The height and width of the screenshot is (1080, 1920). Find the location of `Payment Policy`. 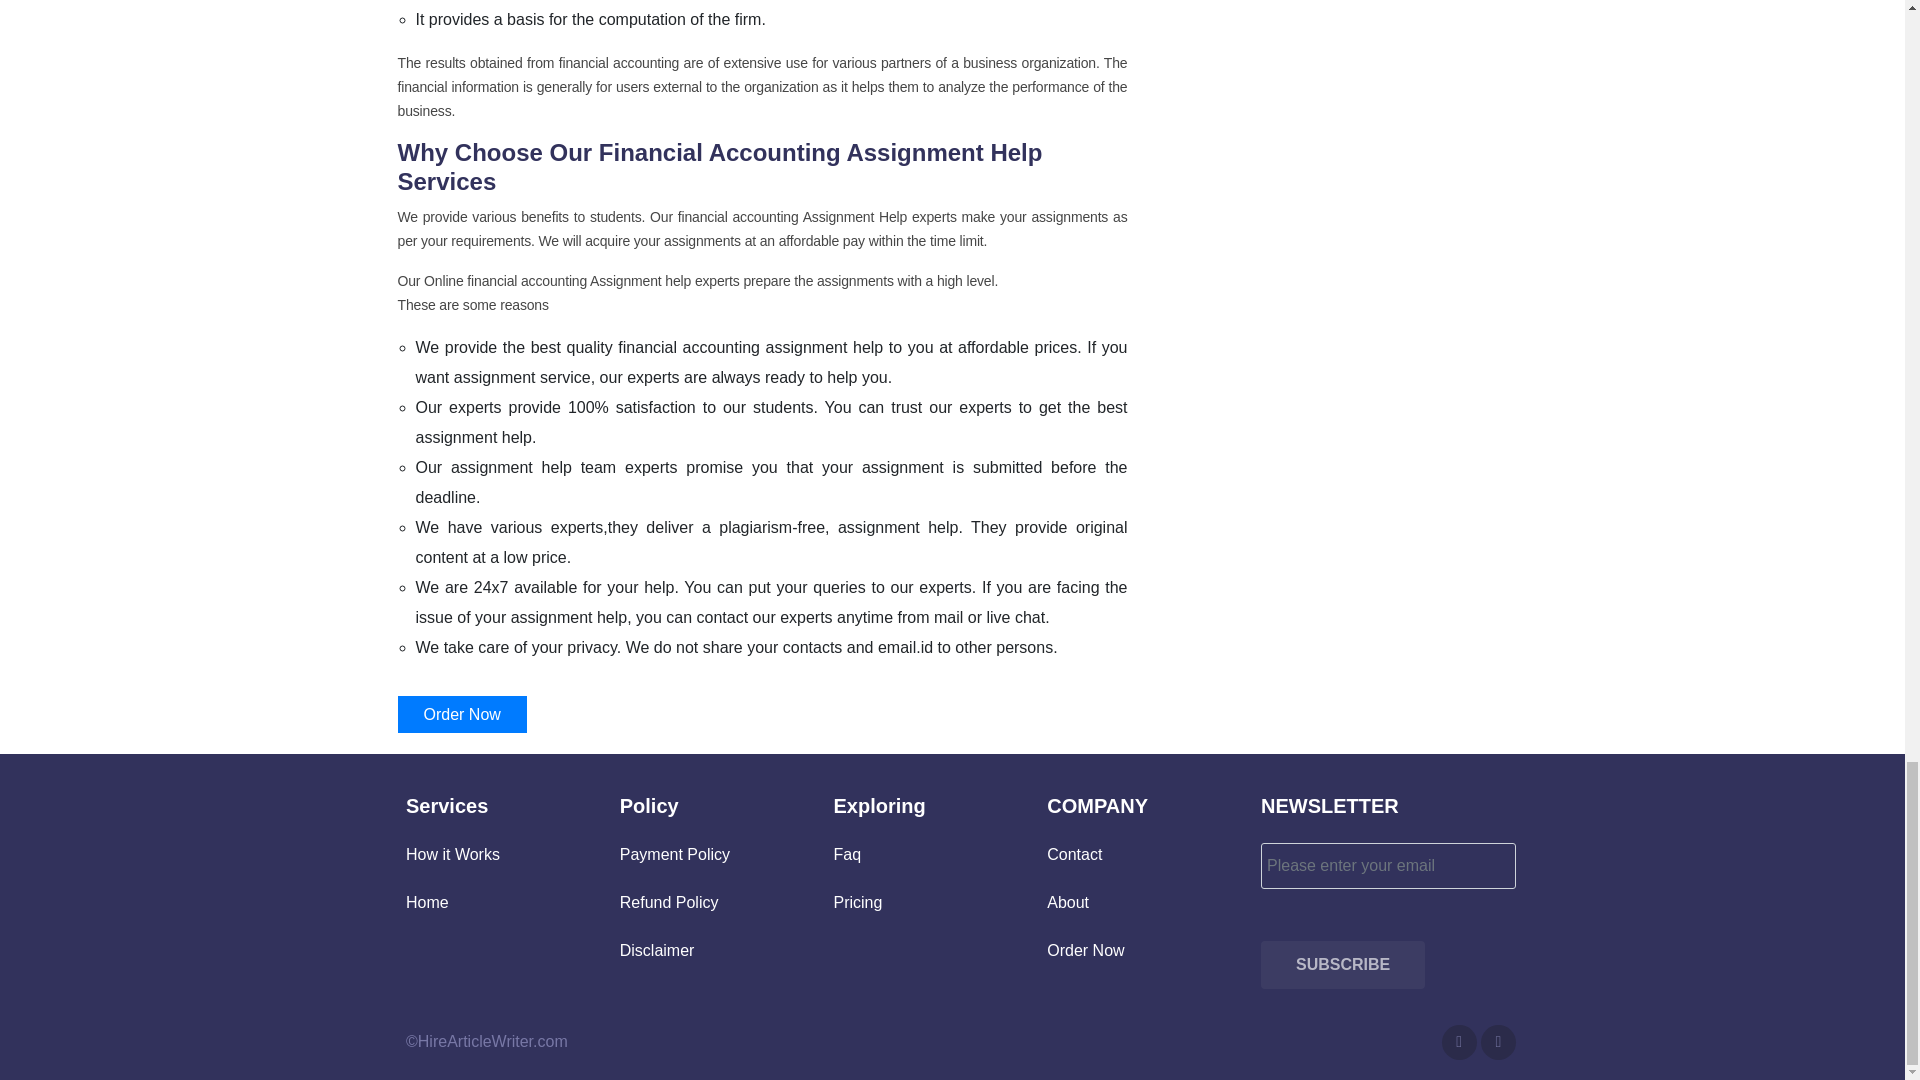

Payment Policy is located at coordinates (674, 854).